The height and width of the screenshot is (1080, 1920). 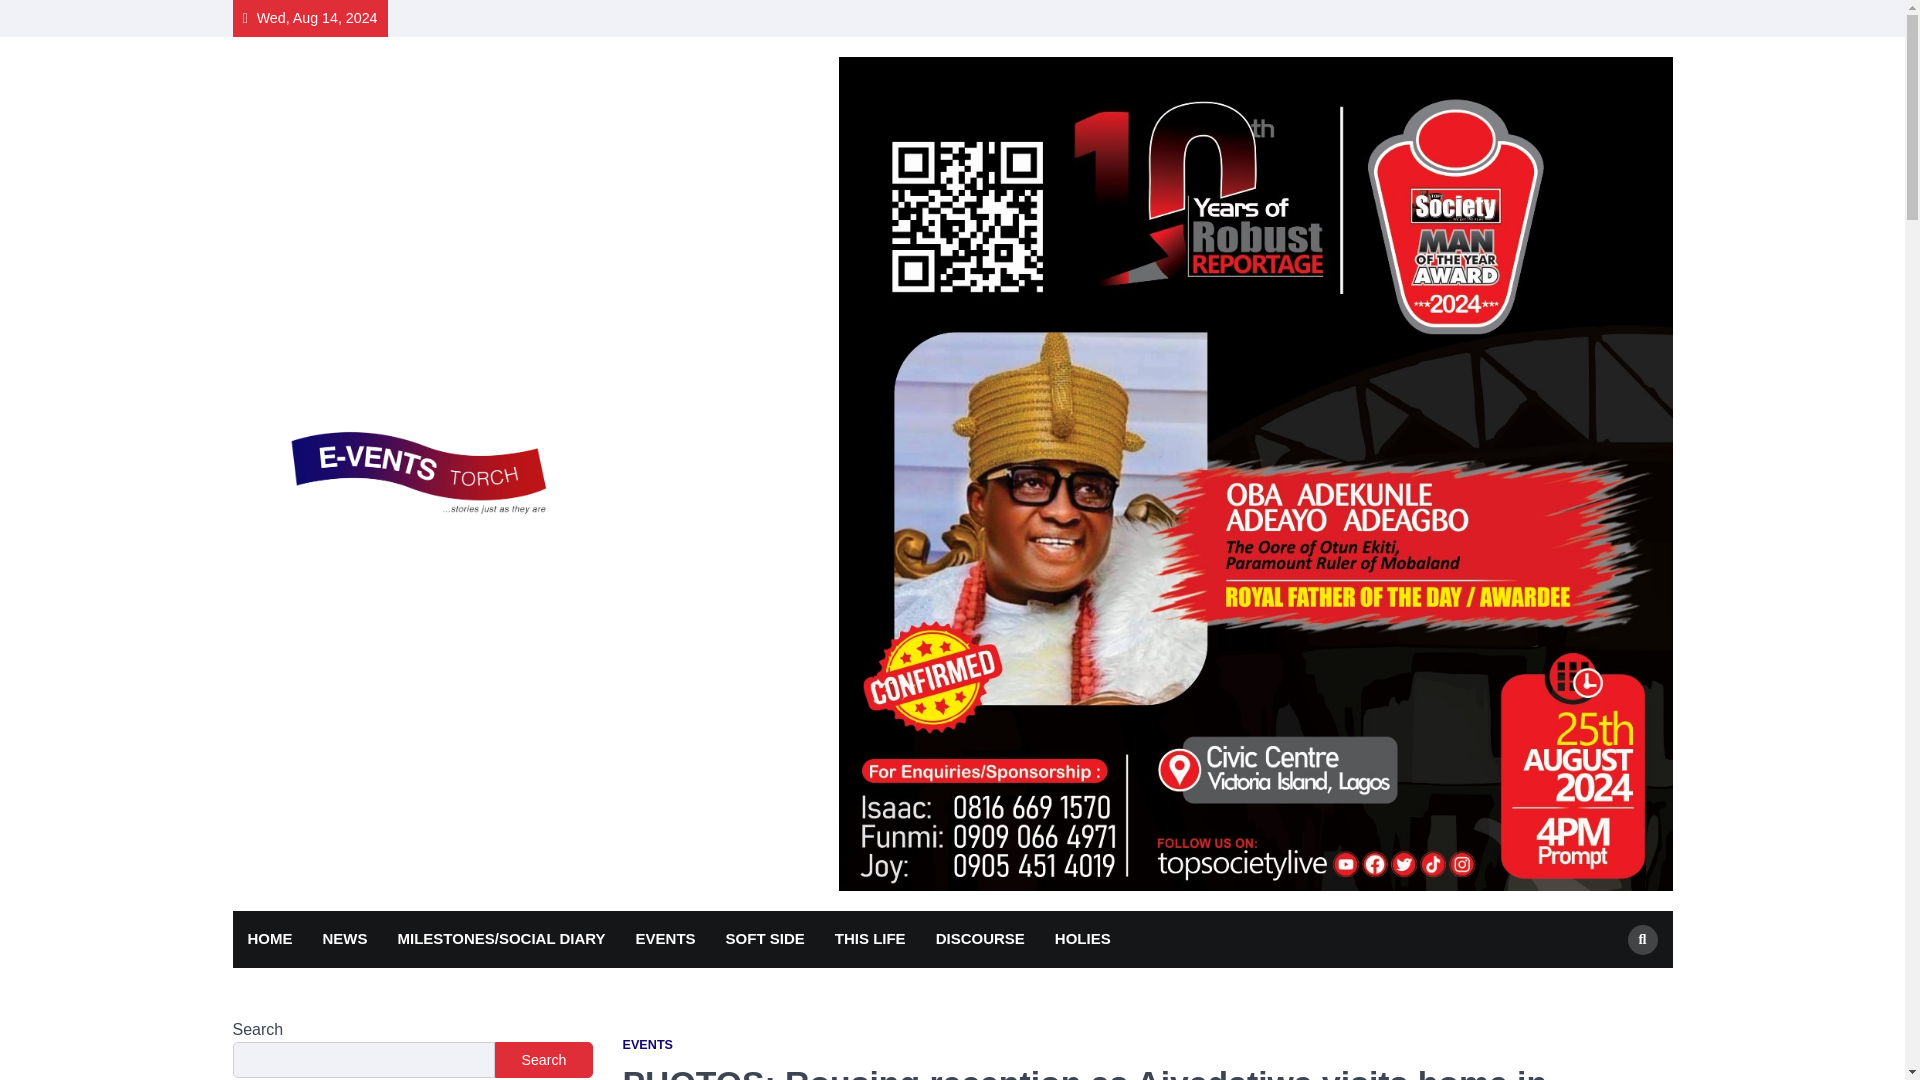 What do you see at coordinates (980, 939) in the screenshot?
I see `DISCOURSE` at bounding box center [980, 939].